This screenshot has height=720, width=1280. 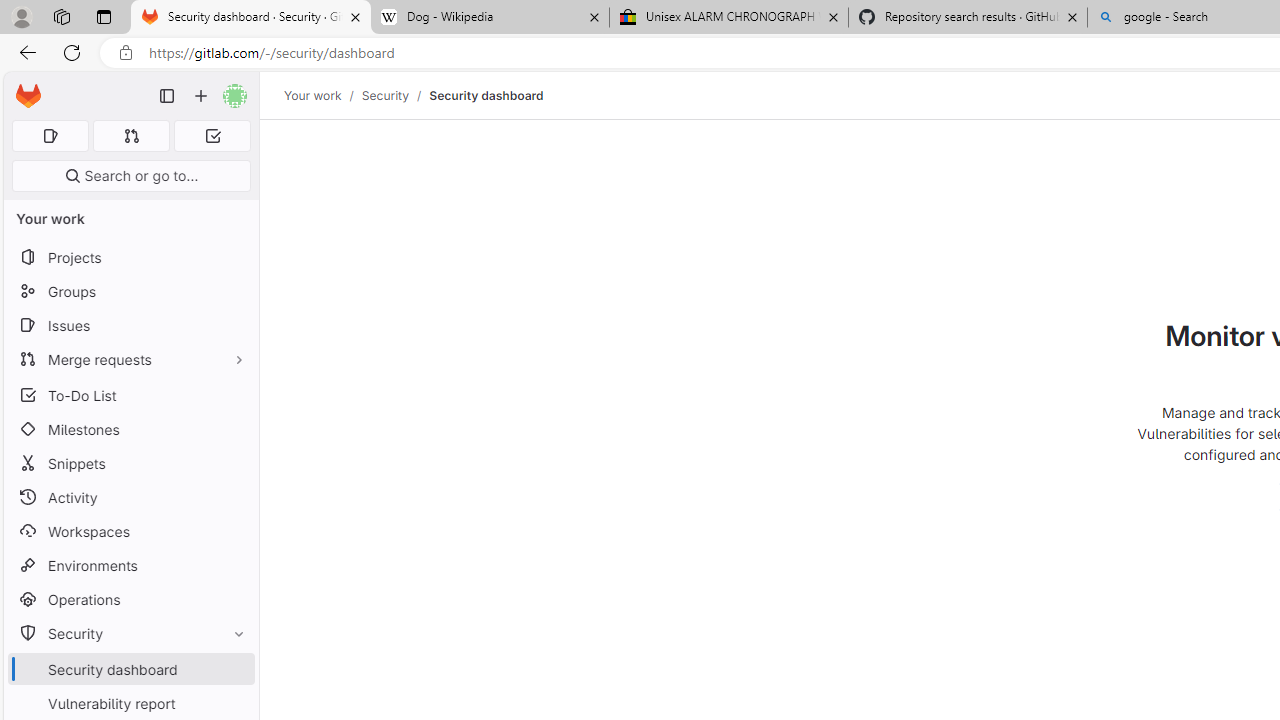 What do you see at coordinates (130, 600) in the screenshot?
I see `Operations` at bounding box center [130, 600].